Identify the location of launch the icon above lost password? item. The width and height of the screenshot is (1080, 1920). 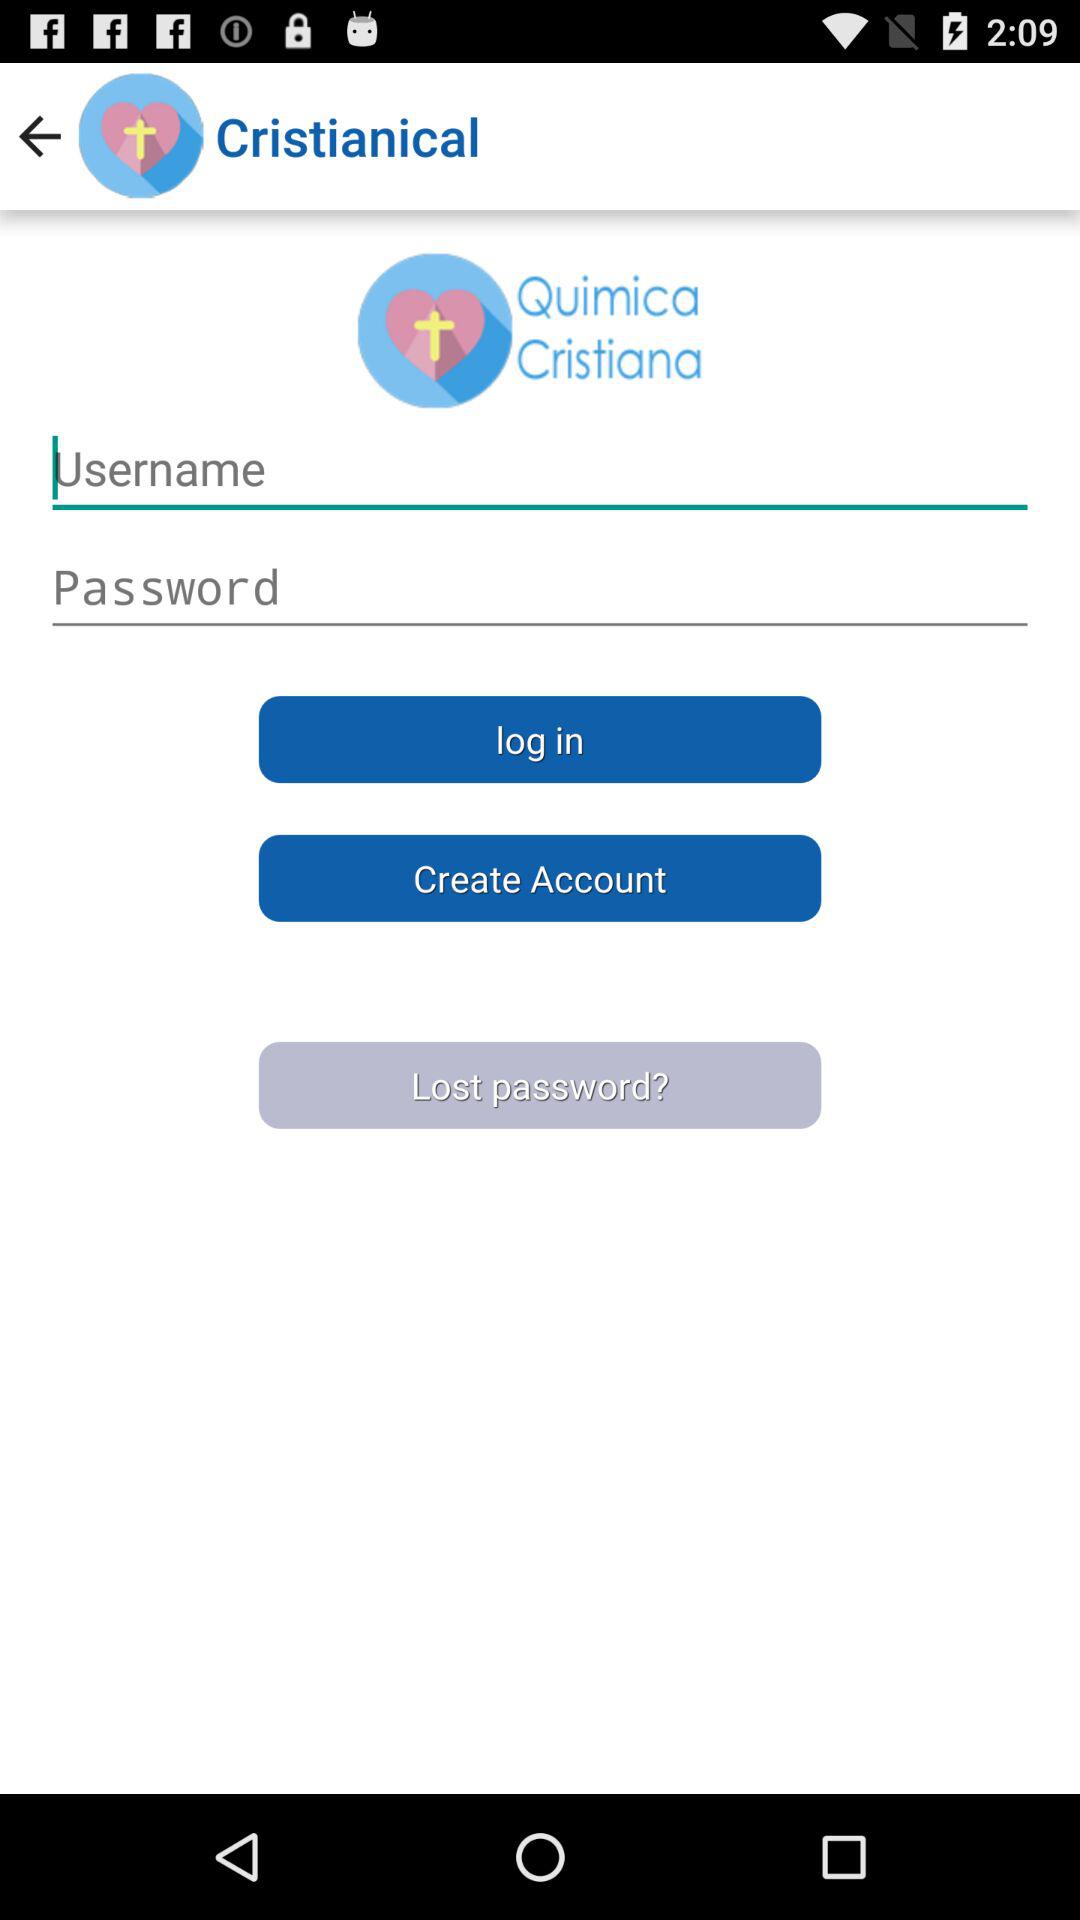
(540, 878).